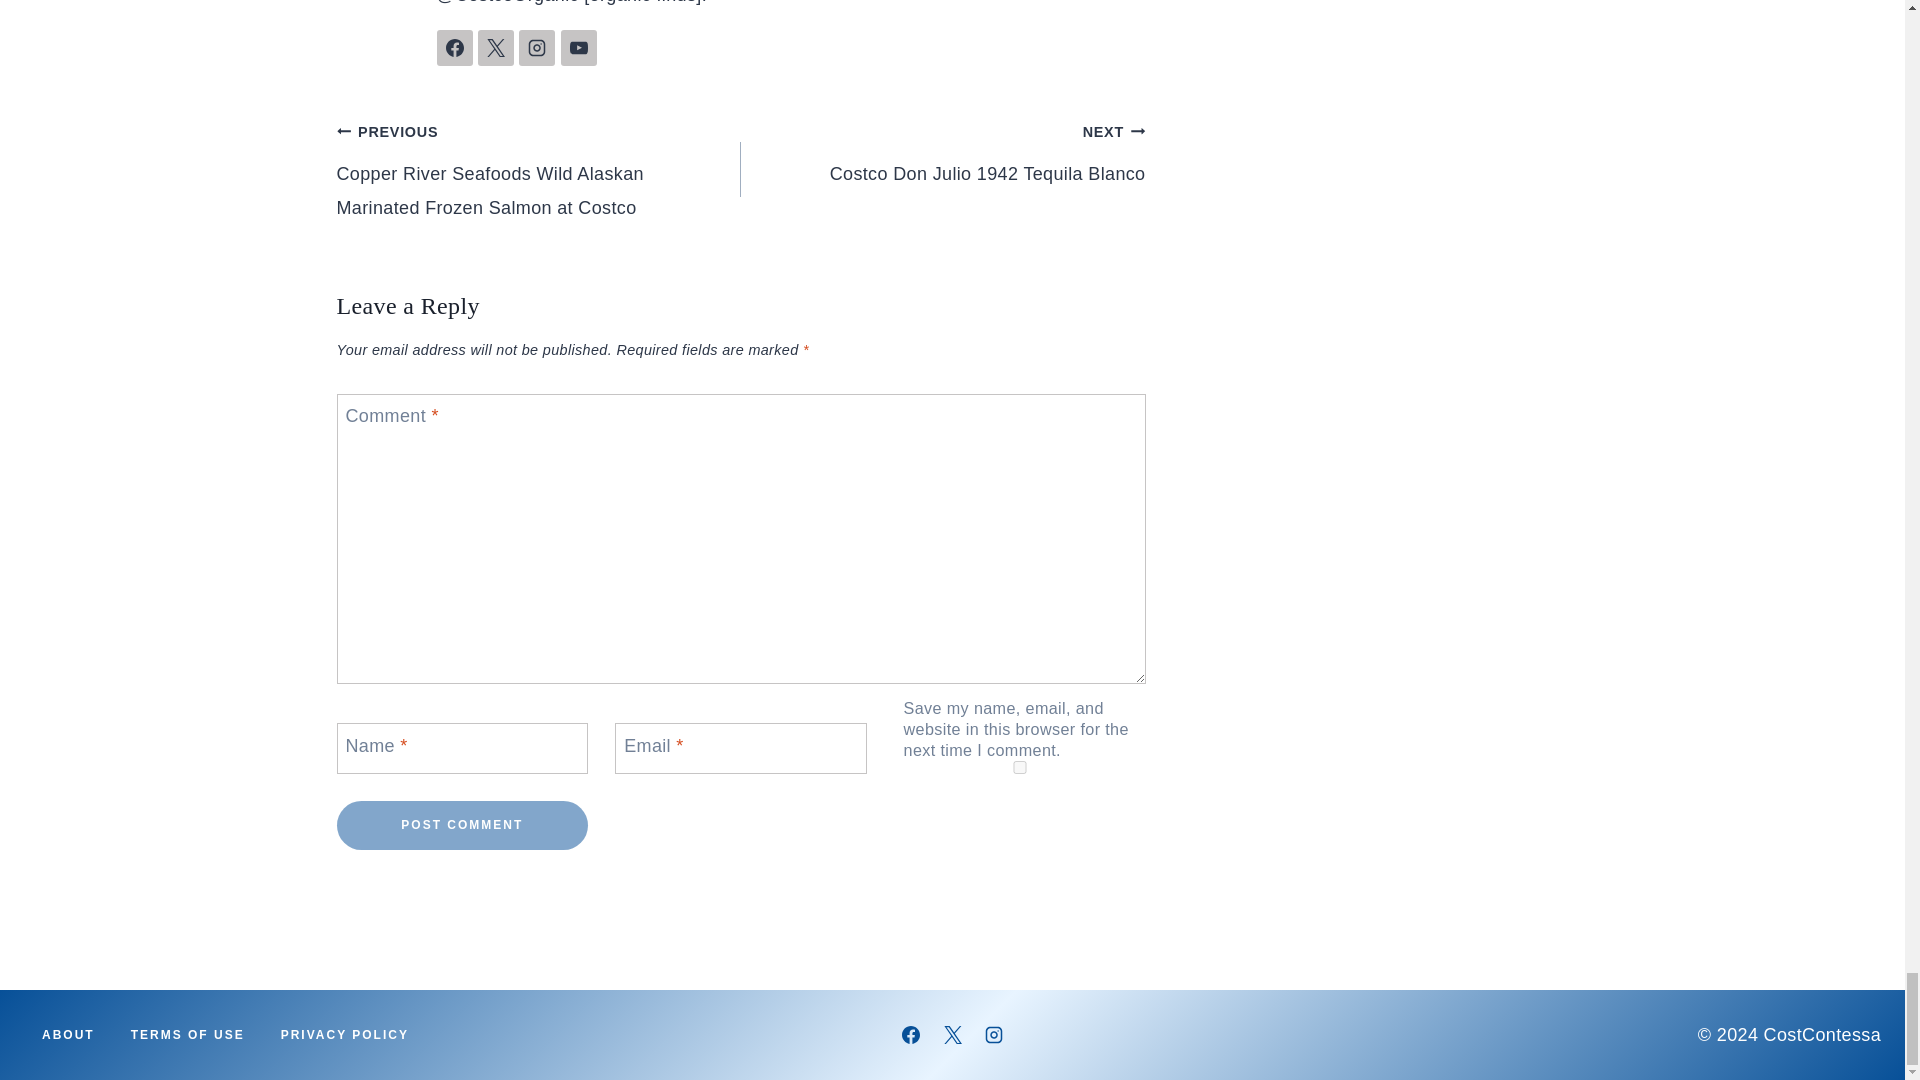 The height and width of the screenshot is (1080, 1920). I want to click on yes, so click(1020, 768).